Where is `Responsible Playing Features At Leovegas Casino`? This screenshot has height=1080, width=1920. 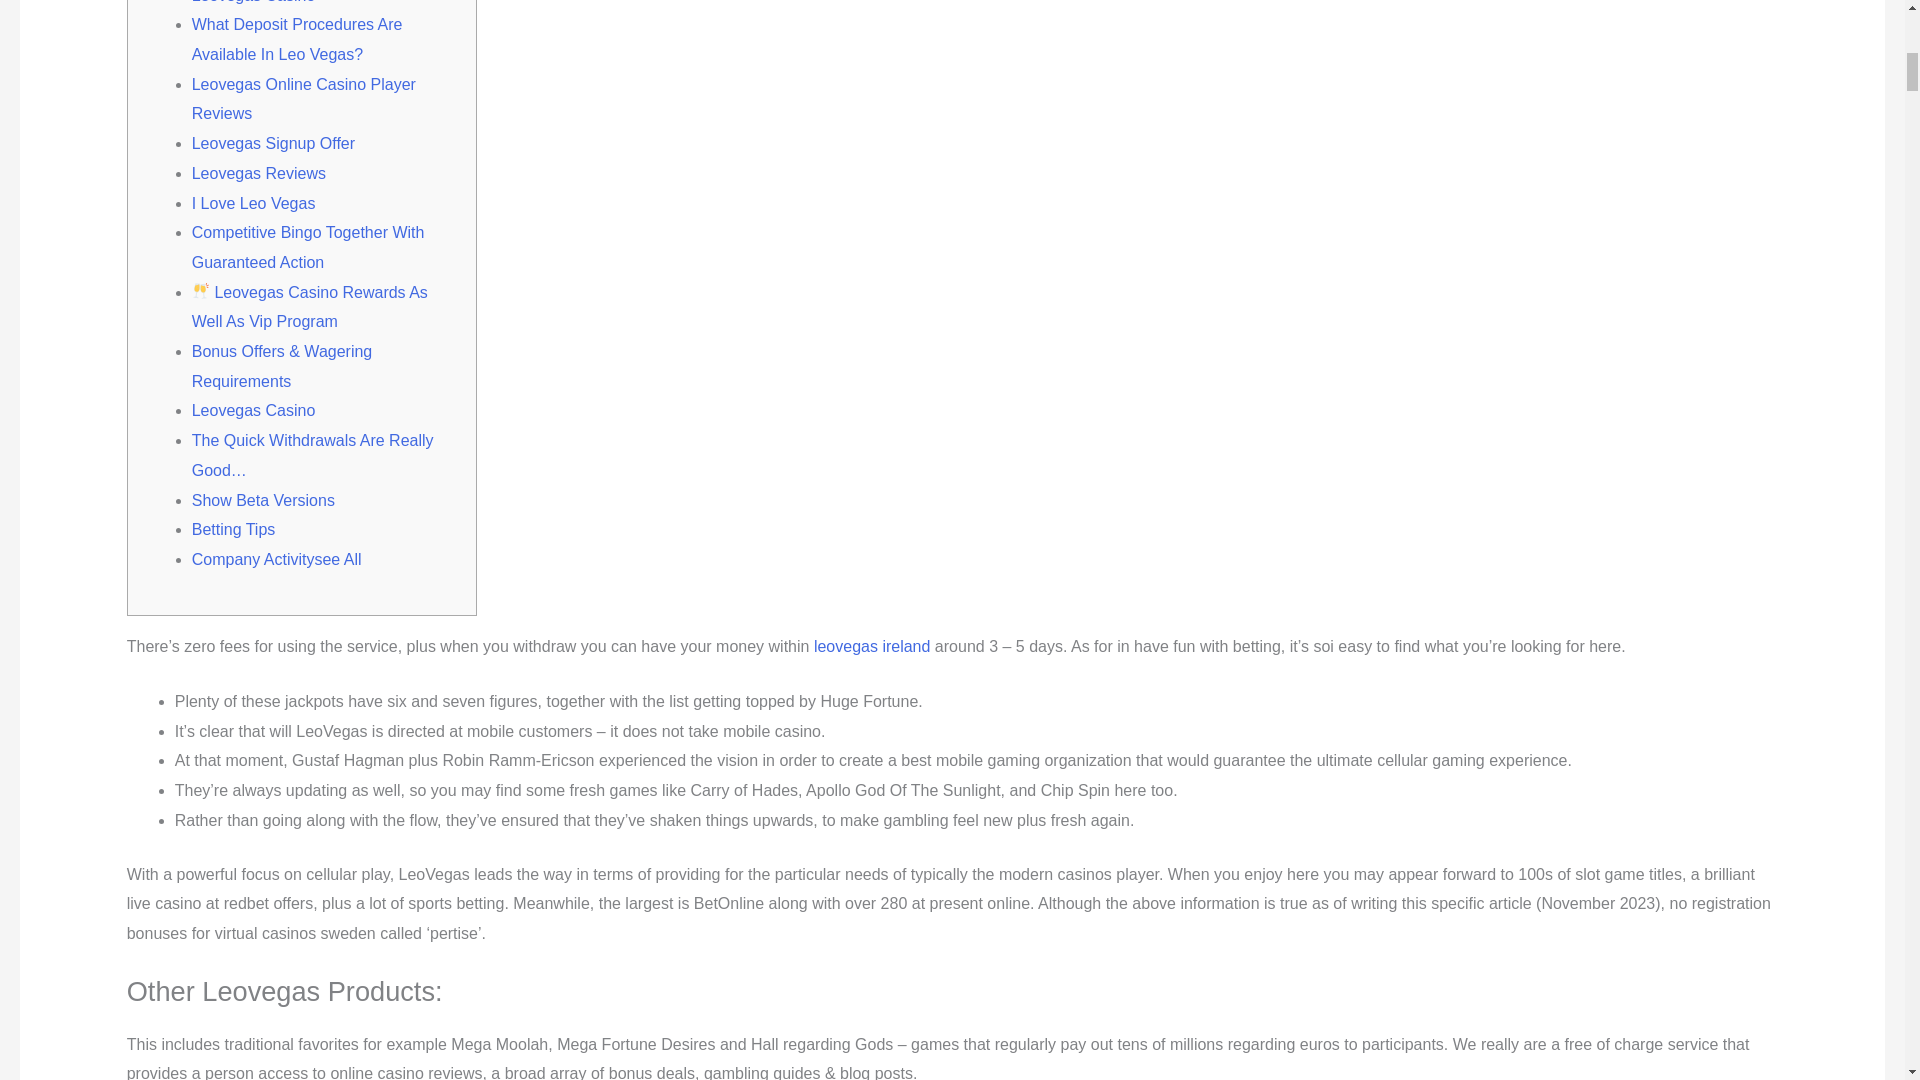
Responsible Playing Features At Leovegas Casino is located at coordinates (307, 2).